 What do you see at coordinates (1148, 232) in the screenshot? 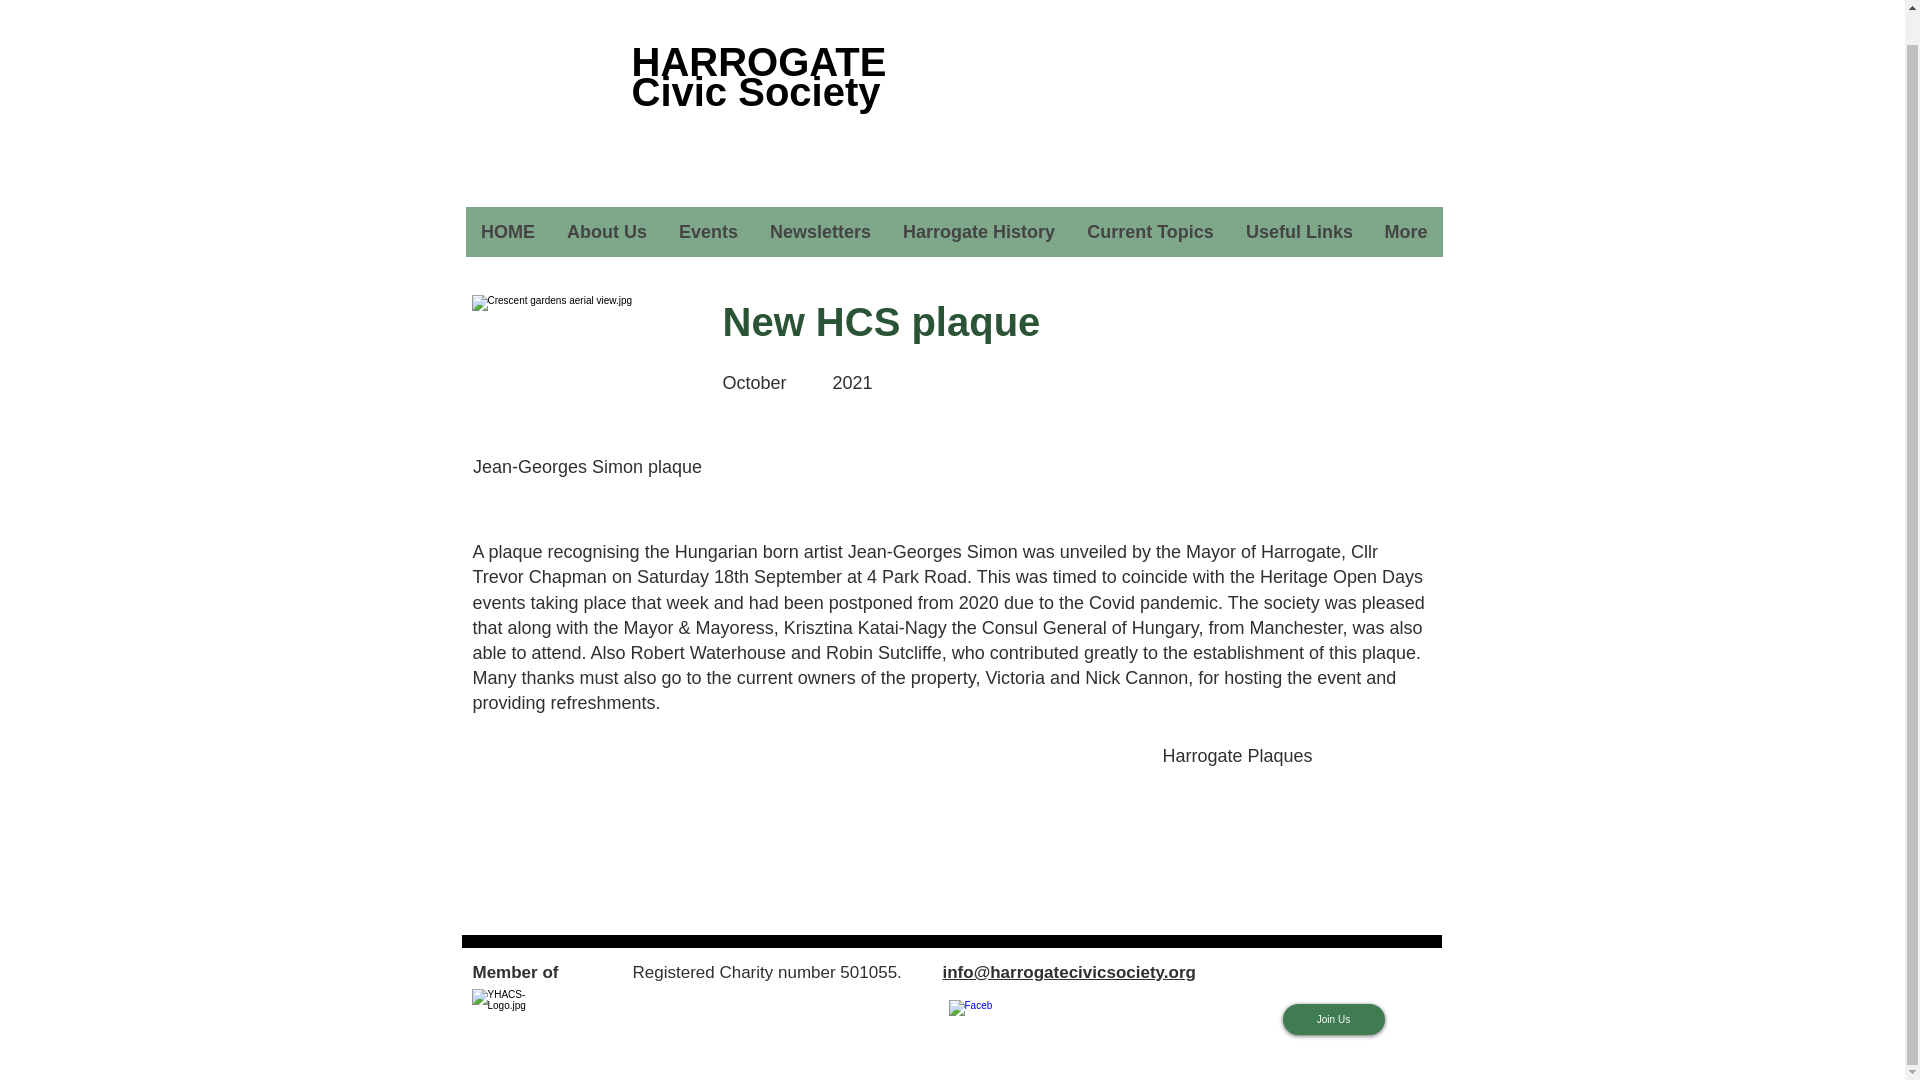
I see `Current Topics` at bounding box center [1148, 232].